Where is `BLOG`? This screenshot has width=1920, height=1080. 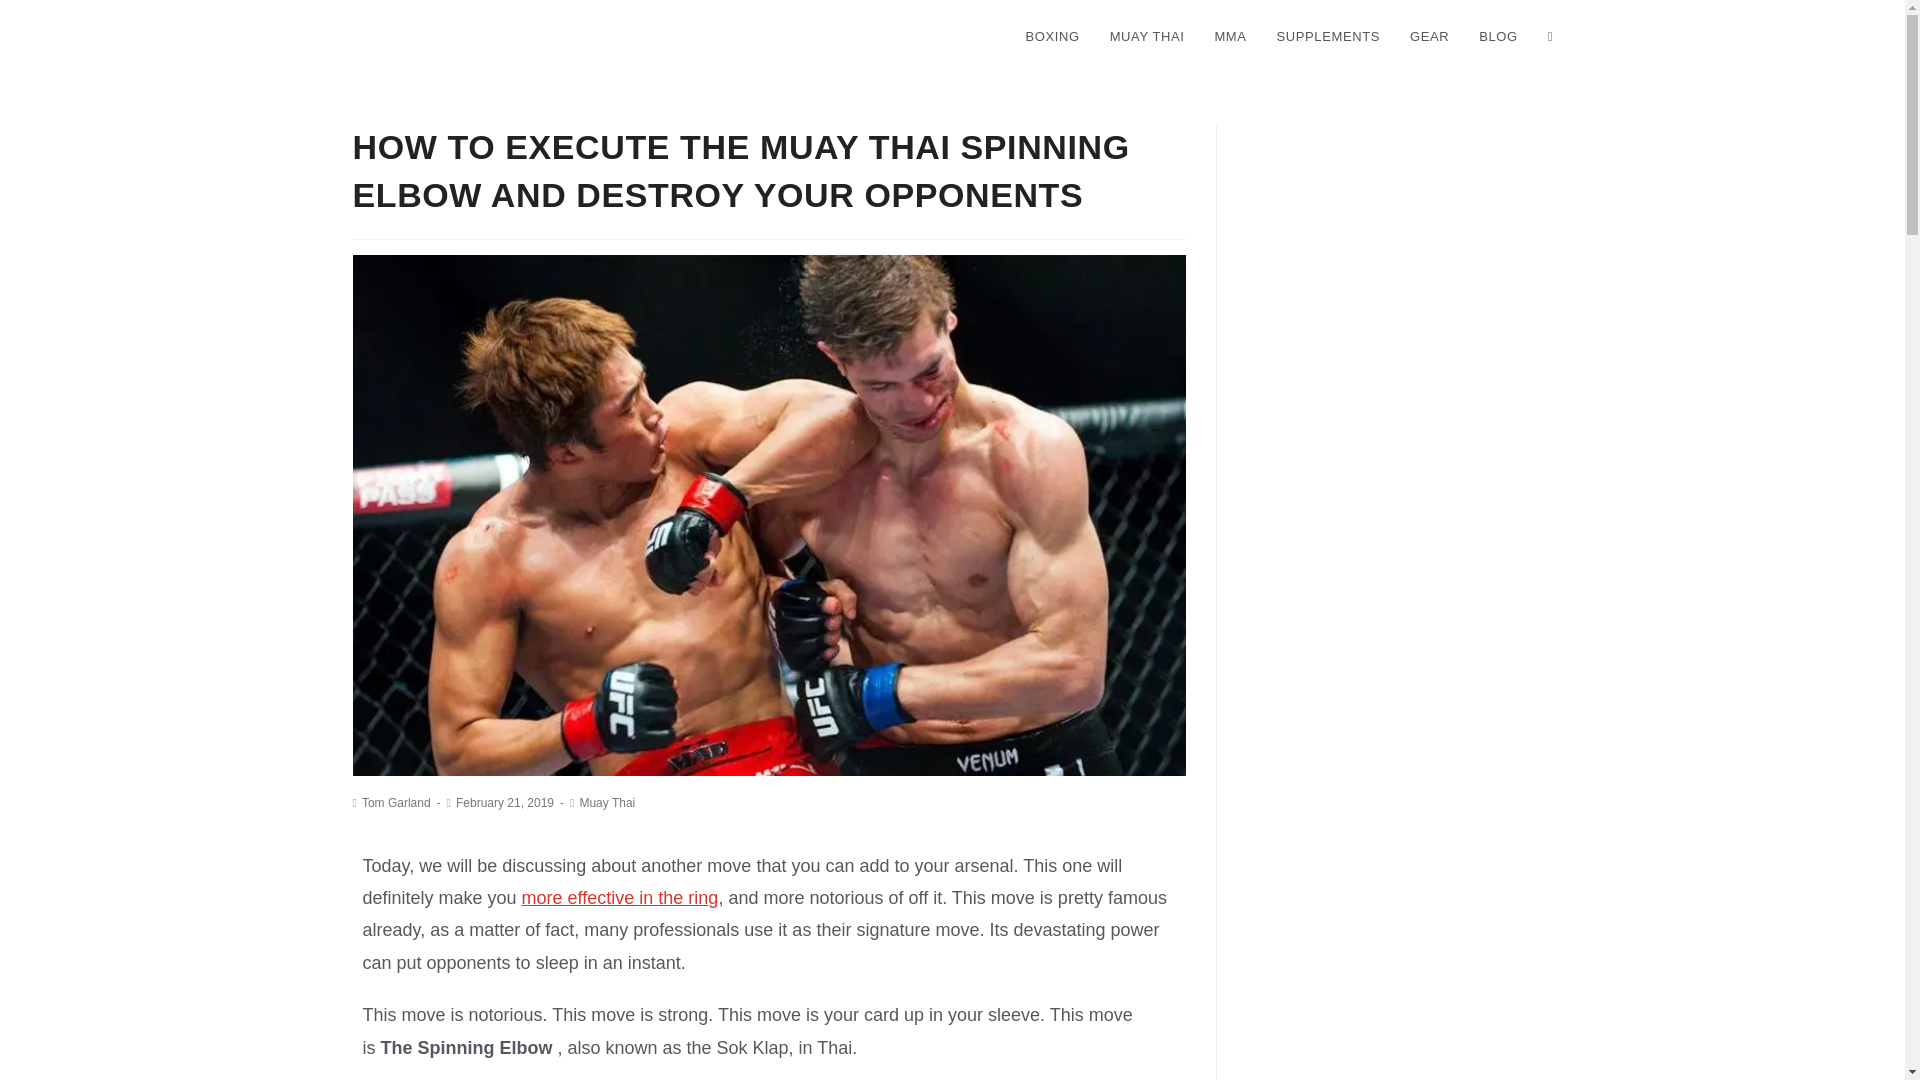 BLOG is located at coordinates (1498, 37).